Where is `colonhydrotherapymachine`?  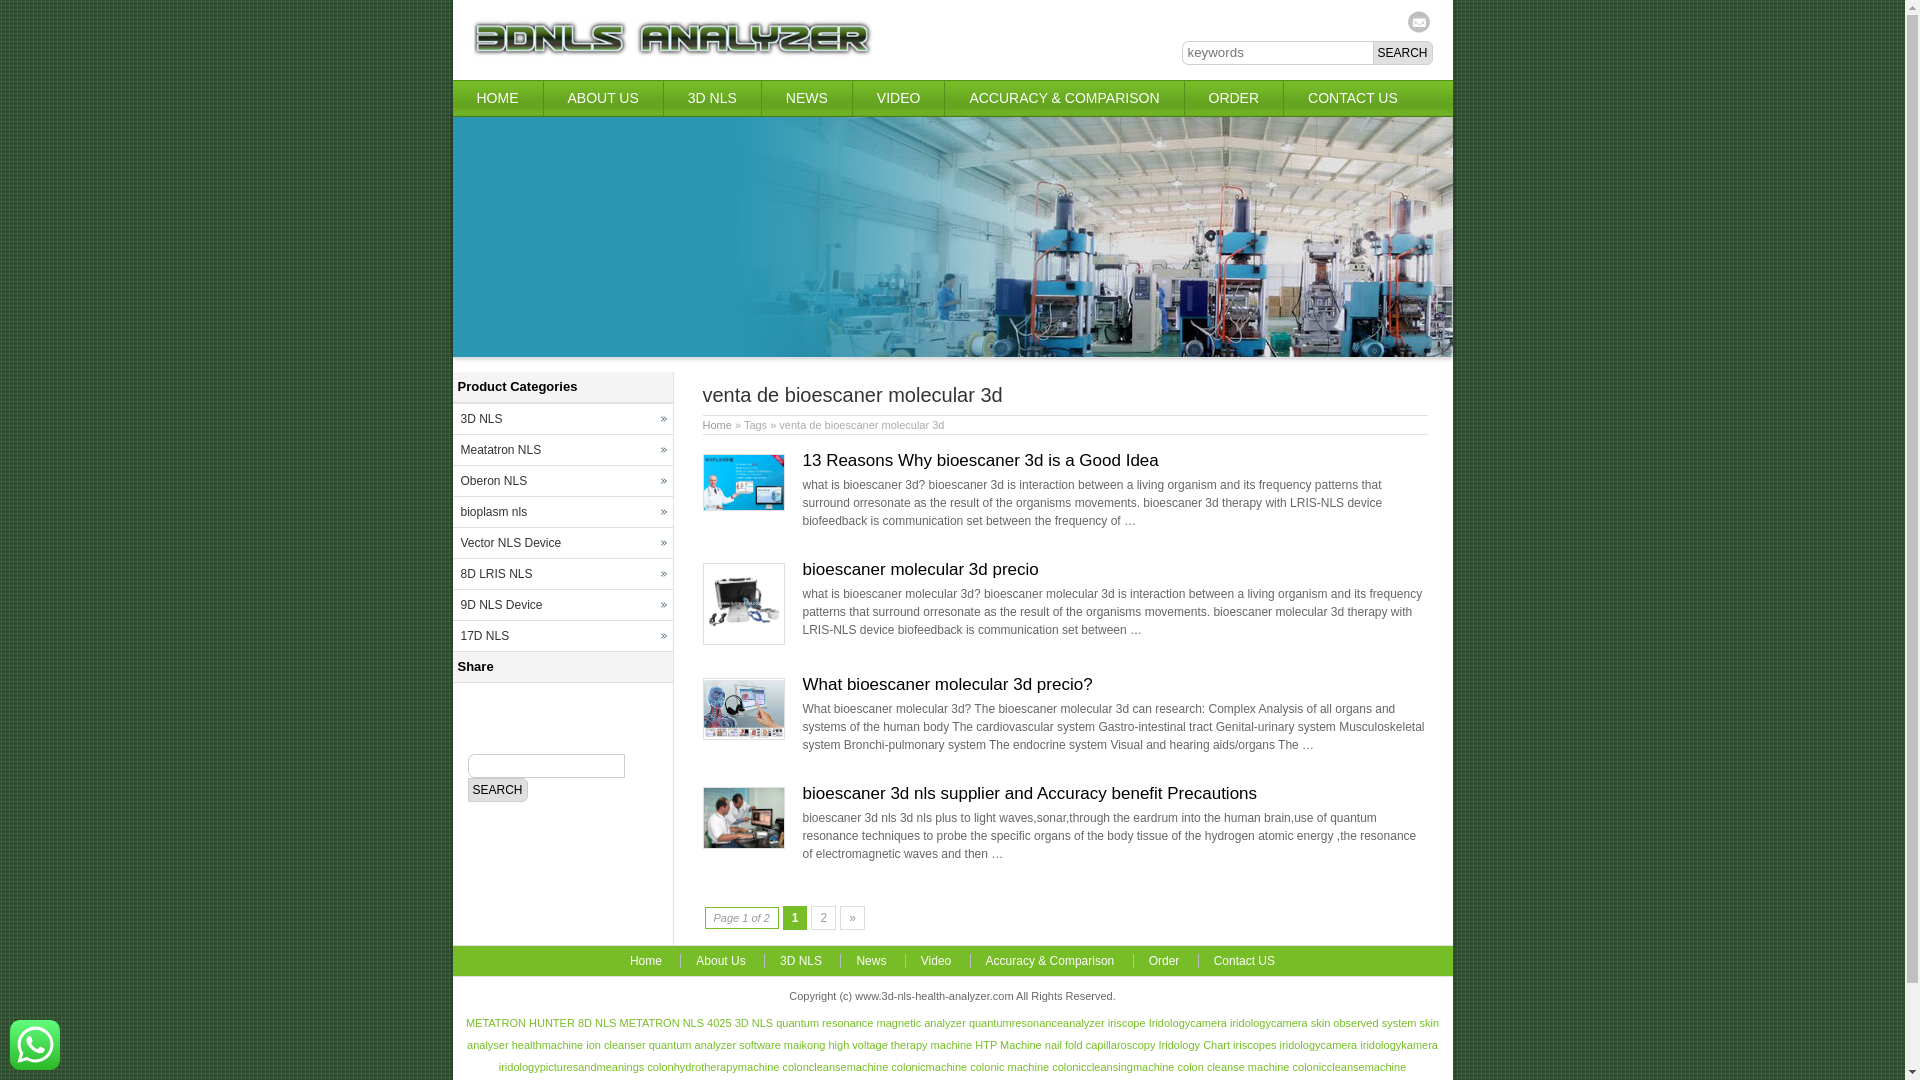
colonhydrotherapymachine is located at coordinates (713, 1067).